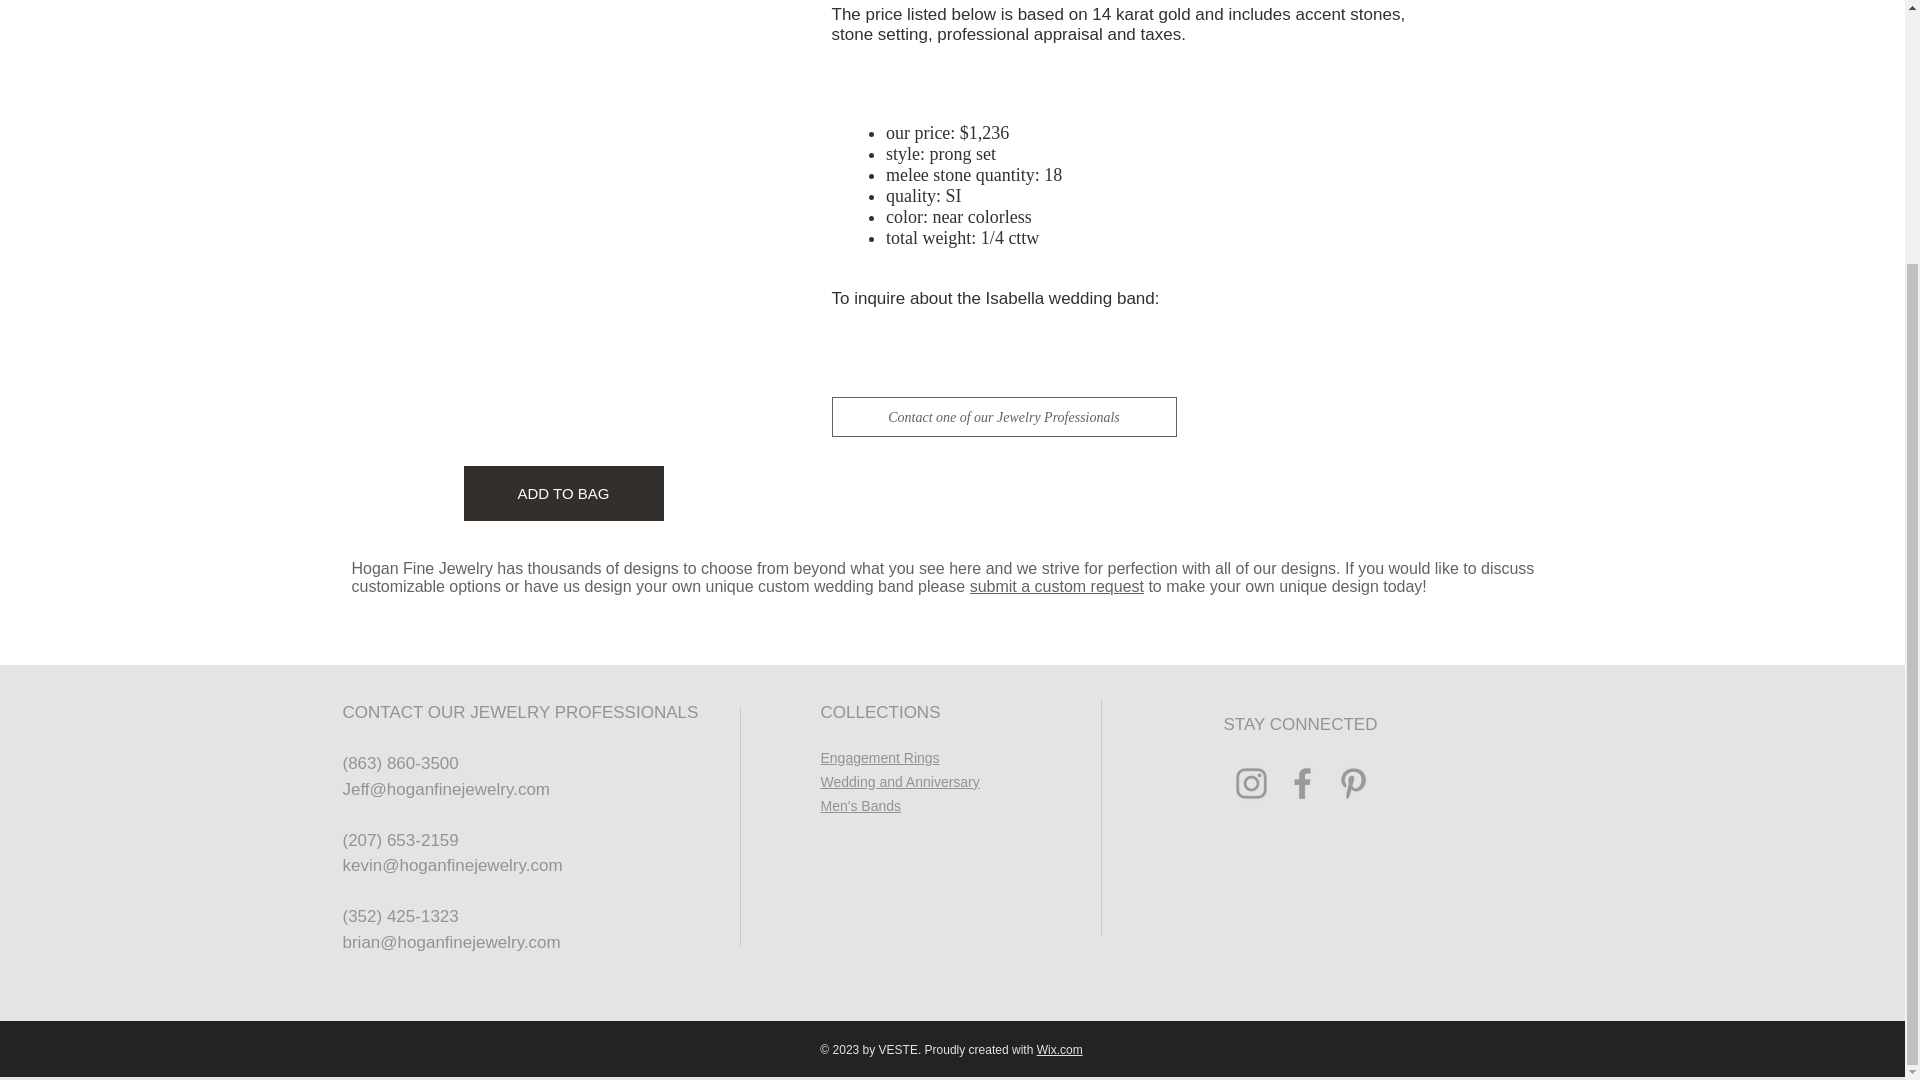 The width and height of the screenshot is (1920, 1080). I want to click on ADD TO BAG, so click(564, 492).